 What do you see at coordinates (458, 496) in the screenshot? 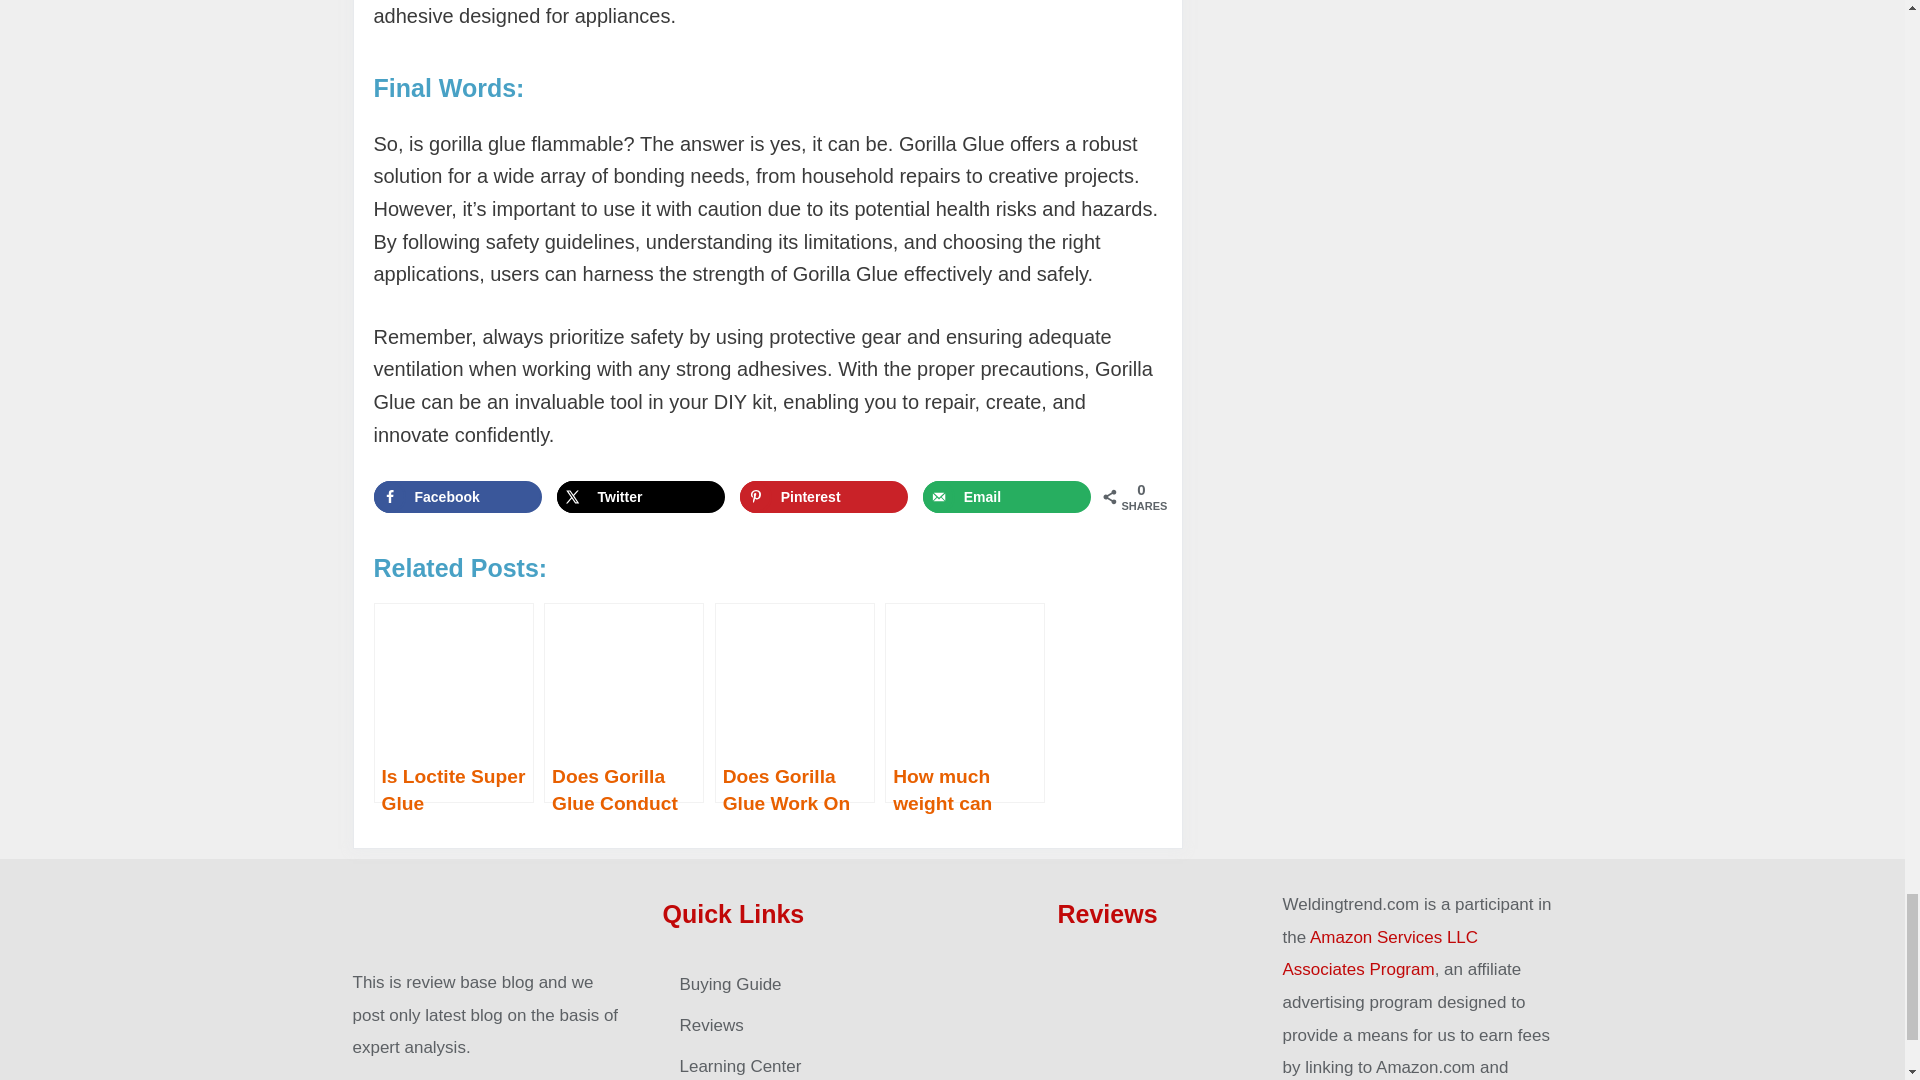
I see `Share on Facebook` at bounding box center [458, 496].